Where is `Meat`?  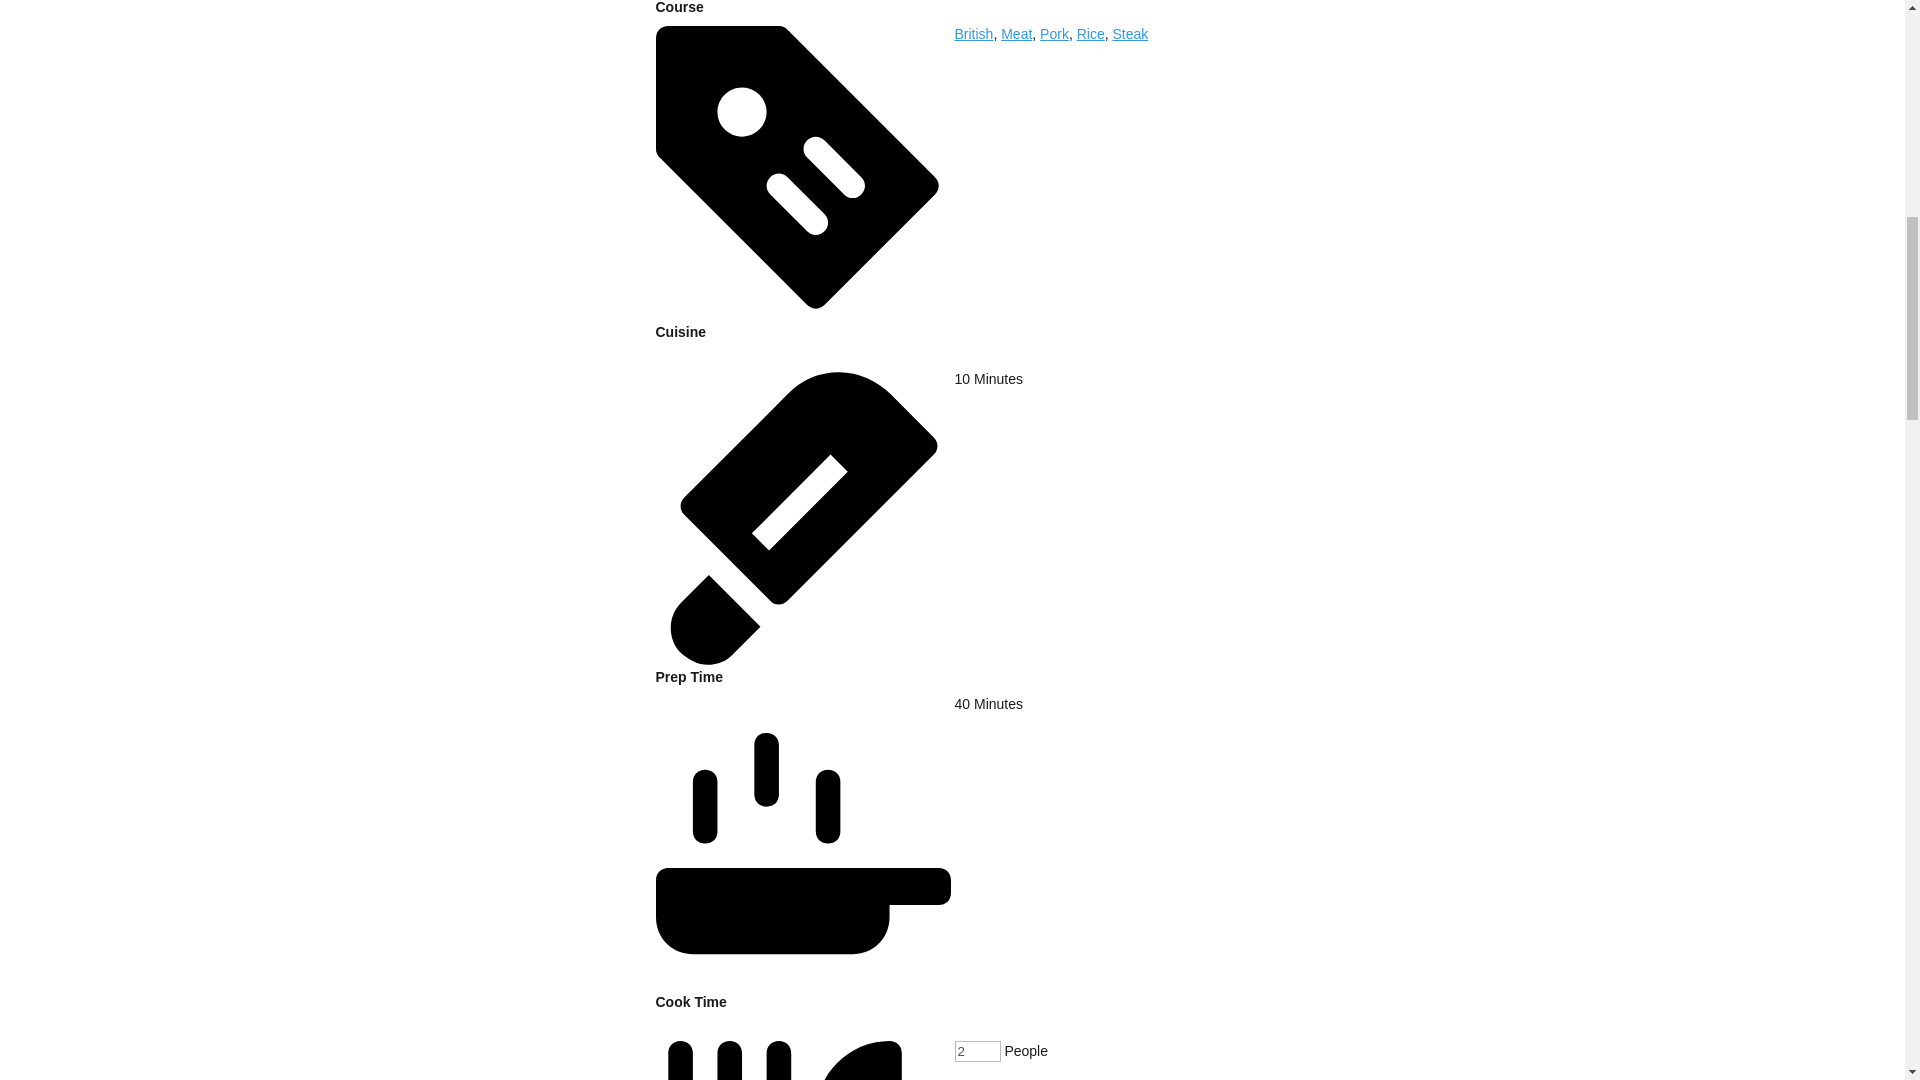 Meat is located at coordinates (1016, 34).